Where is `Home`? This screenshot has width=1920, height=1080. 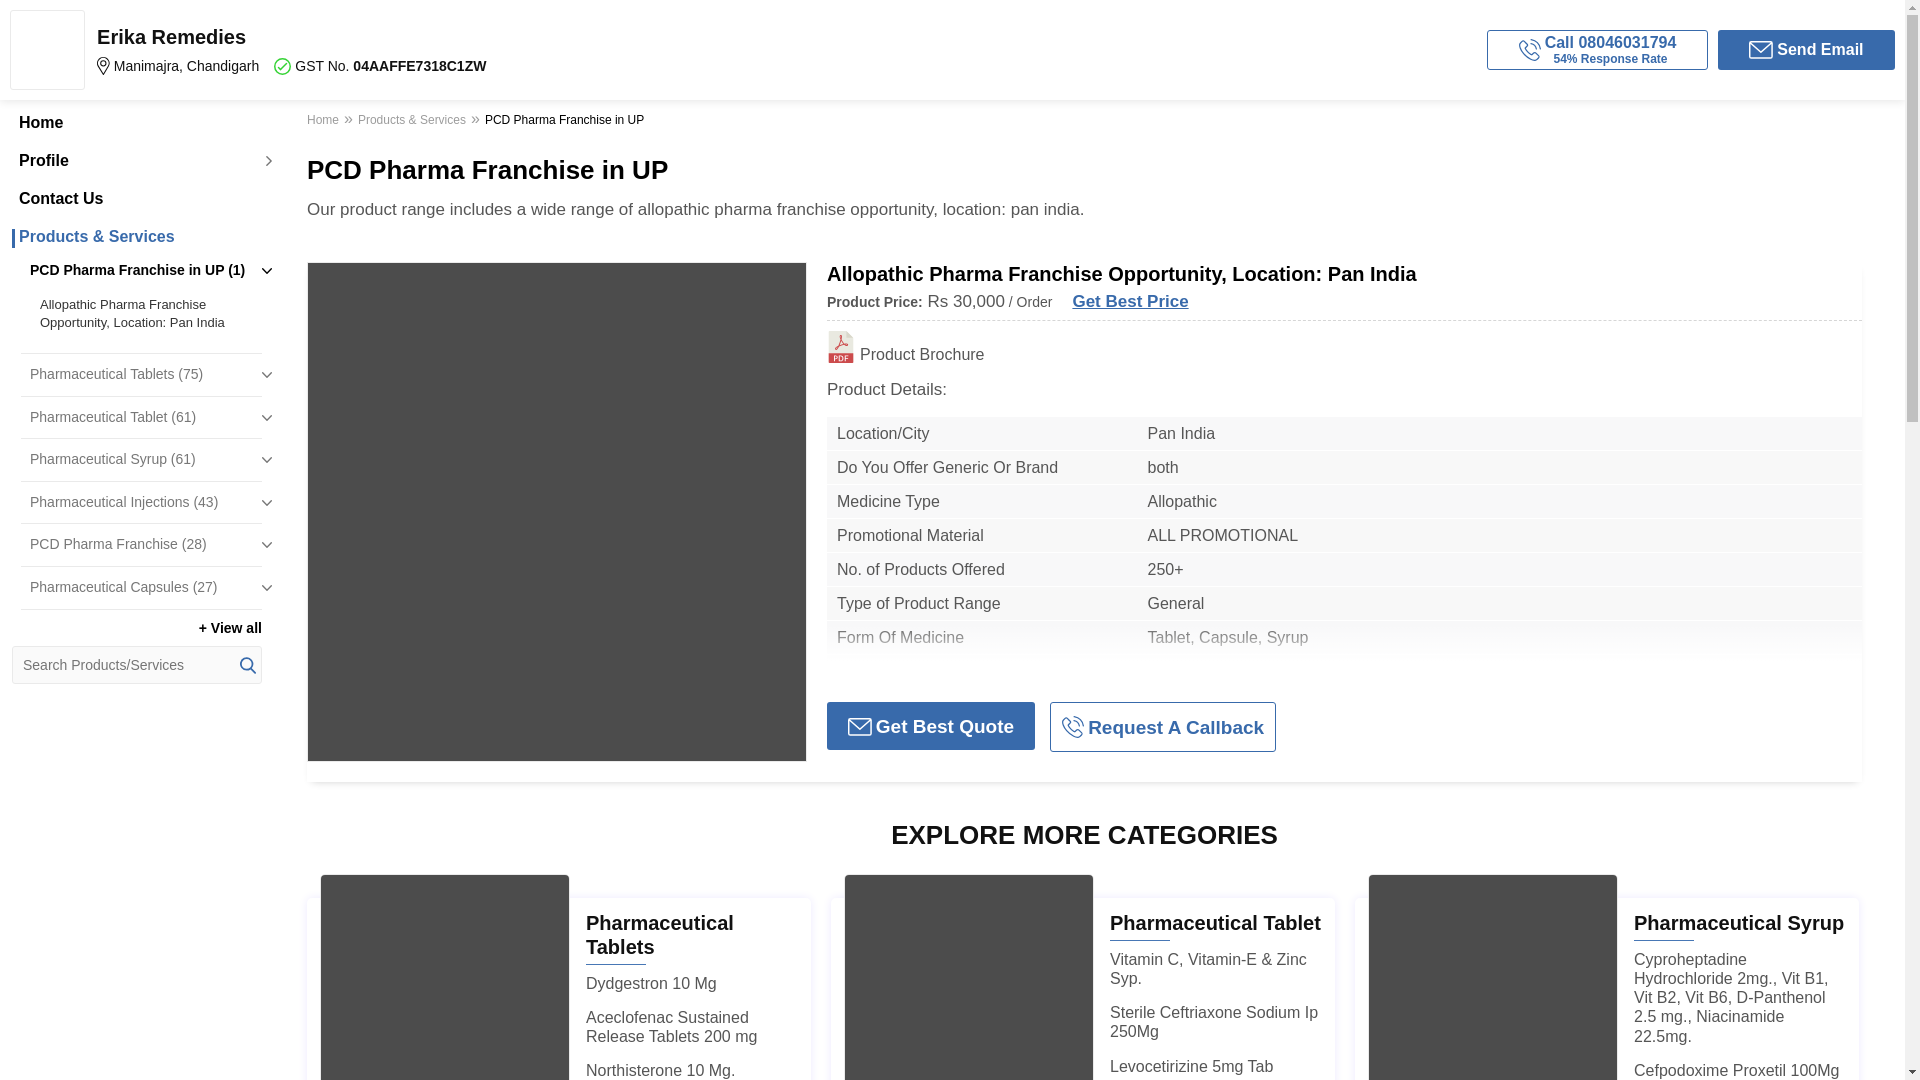 Home is located at coordinates (146, 313).